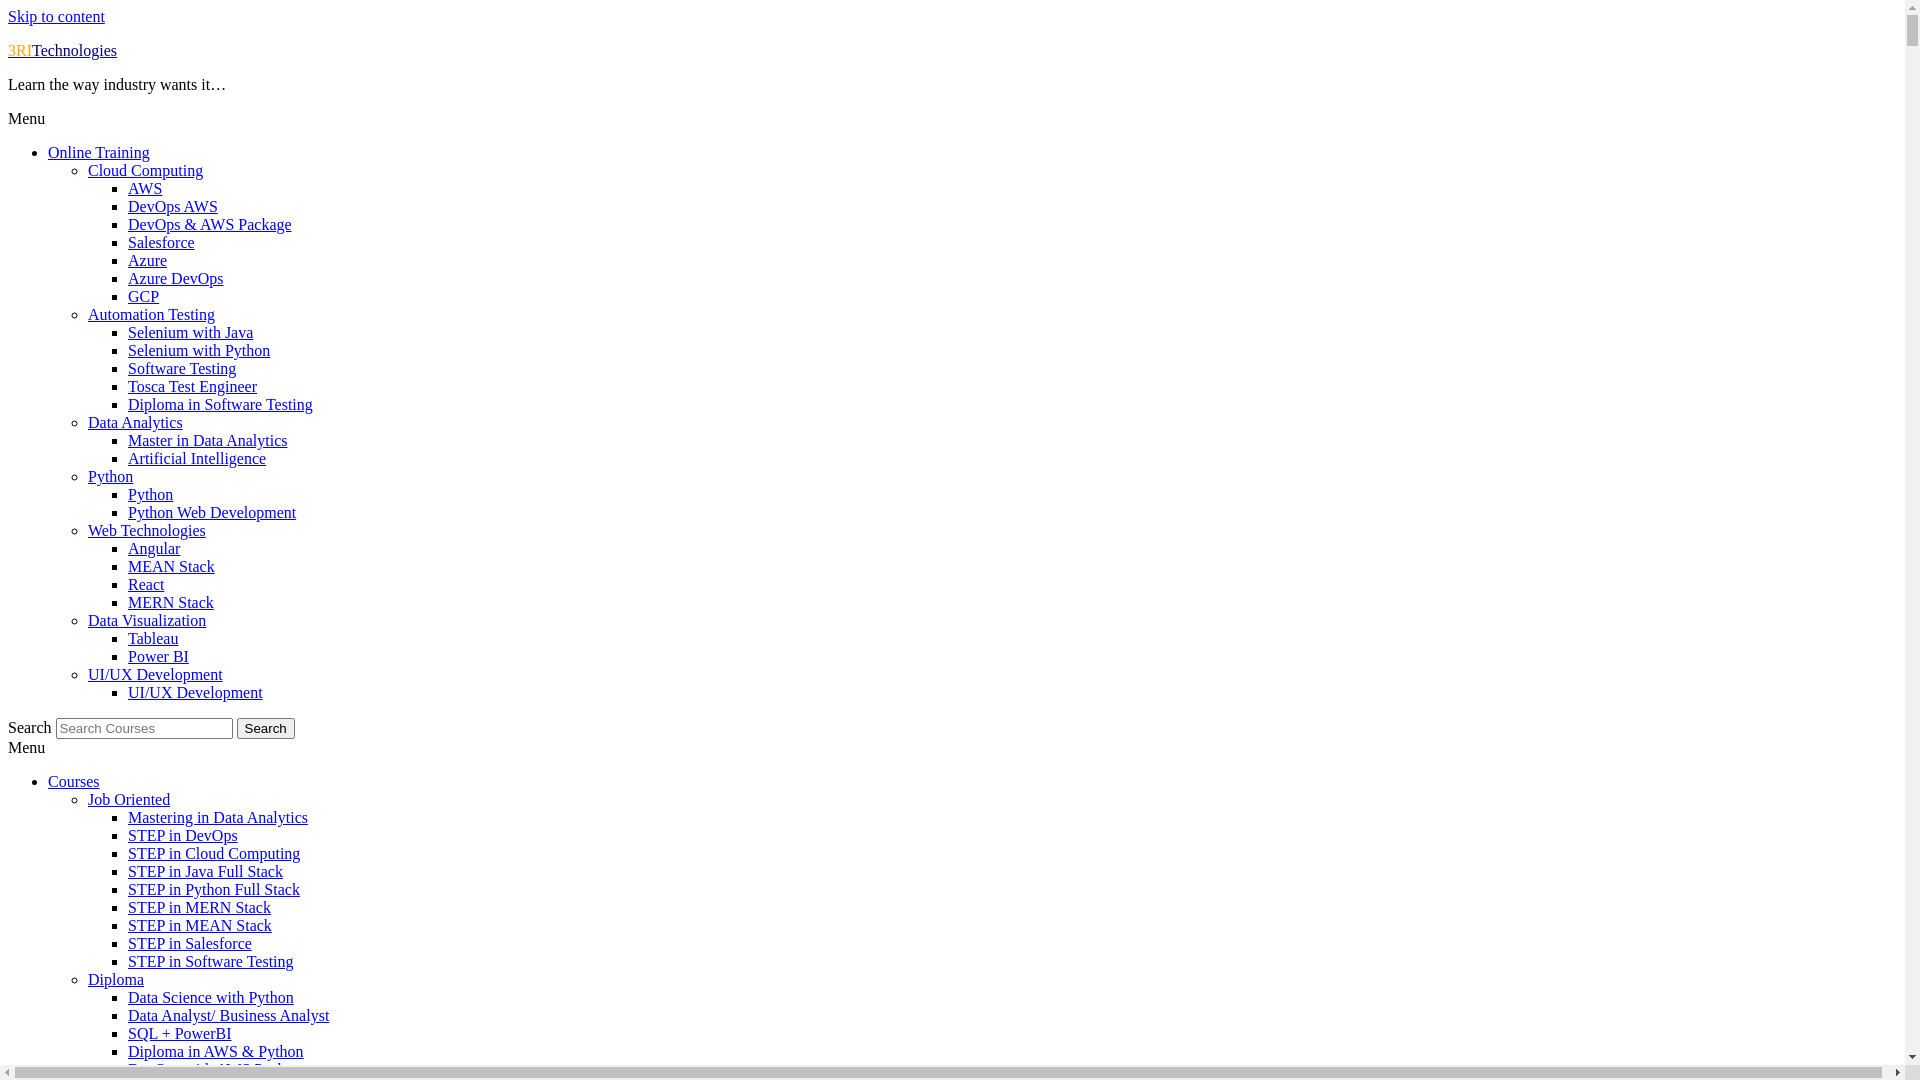  What do you see at coordinates (183, 836) in the screenshot?
I see `STEP in DevOps` at bounding box center [183, 836].